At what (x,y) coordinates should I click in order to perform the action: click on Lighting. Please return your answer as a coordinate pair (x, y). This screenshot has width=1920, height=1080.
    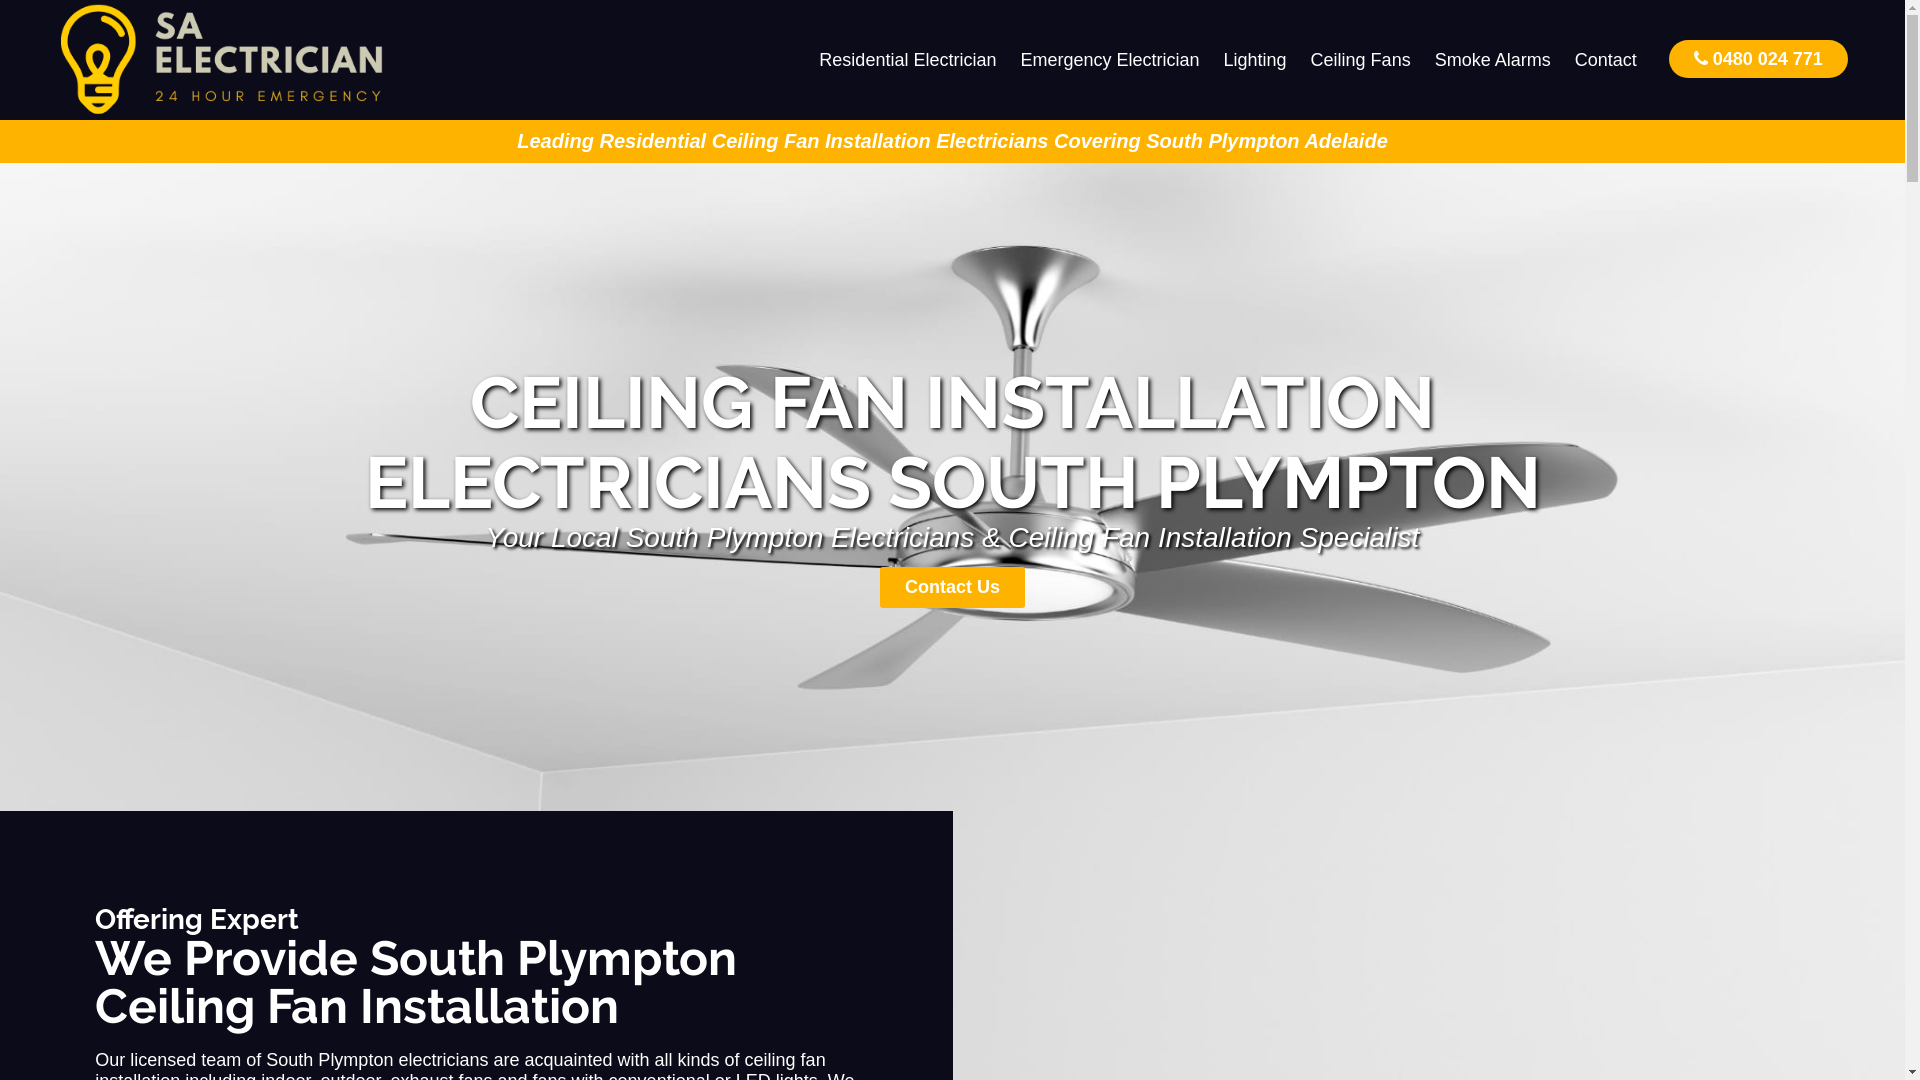
    Looking at the image, I should click on (1256, 60).